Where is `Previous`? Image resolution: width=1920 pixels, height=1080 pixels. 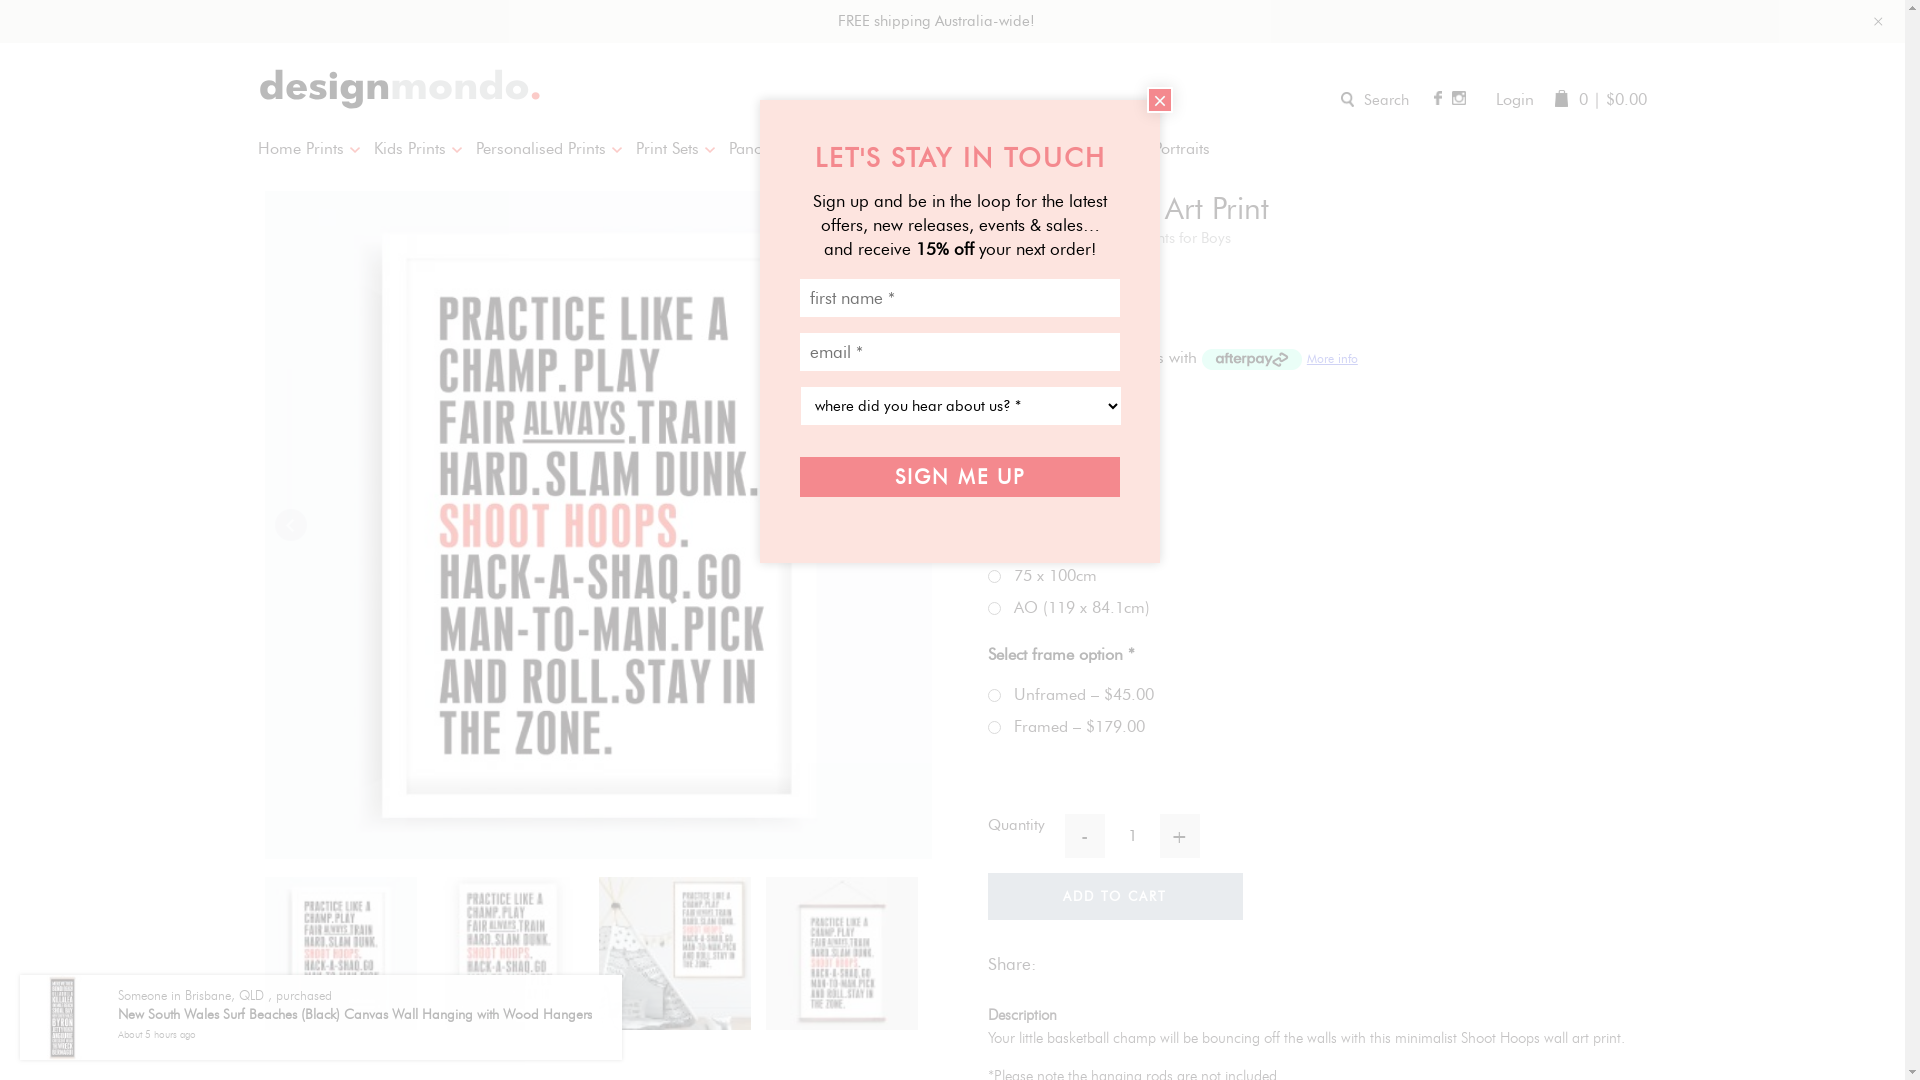
Previous is located at coordinates (291, 524).